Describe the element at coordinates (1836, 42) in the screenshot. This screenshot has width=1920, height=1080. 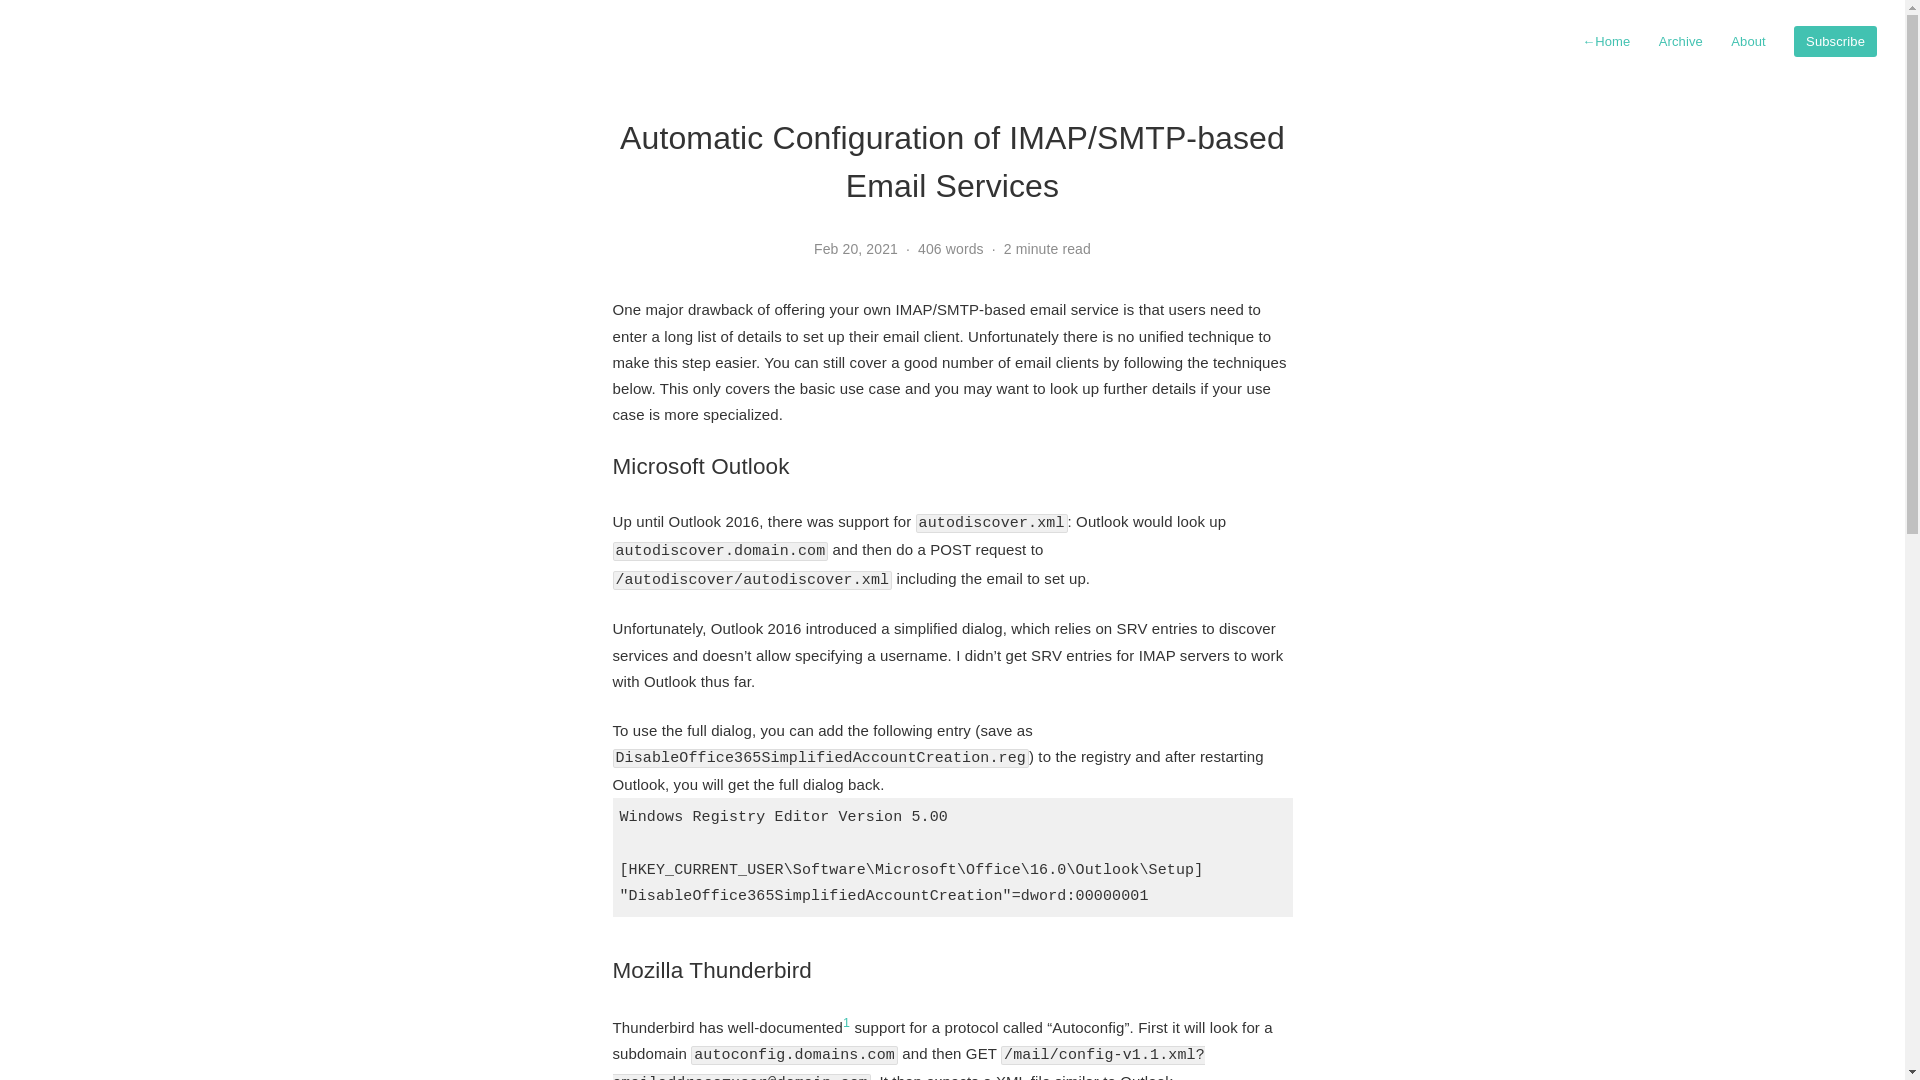
I see `Subscribe` at that location.